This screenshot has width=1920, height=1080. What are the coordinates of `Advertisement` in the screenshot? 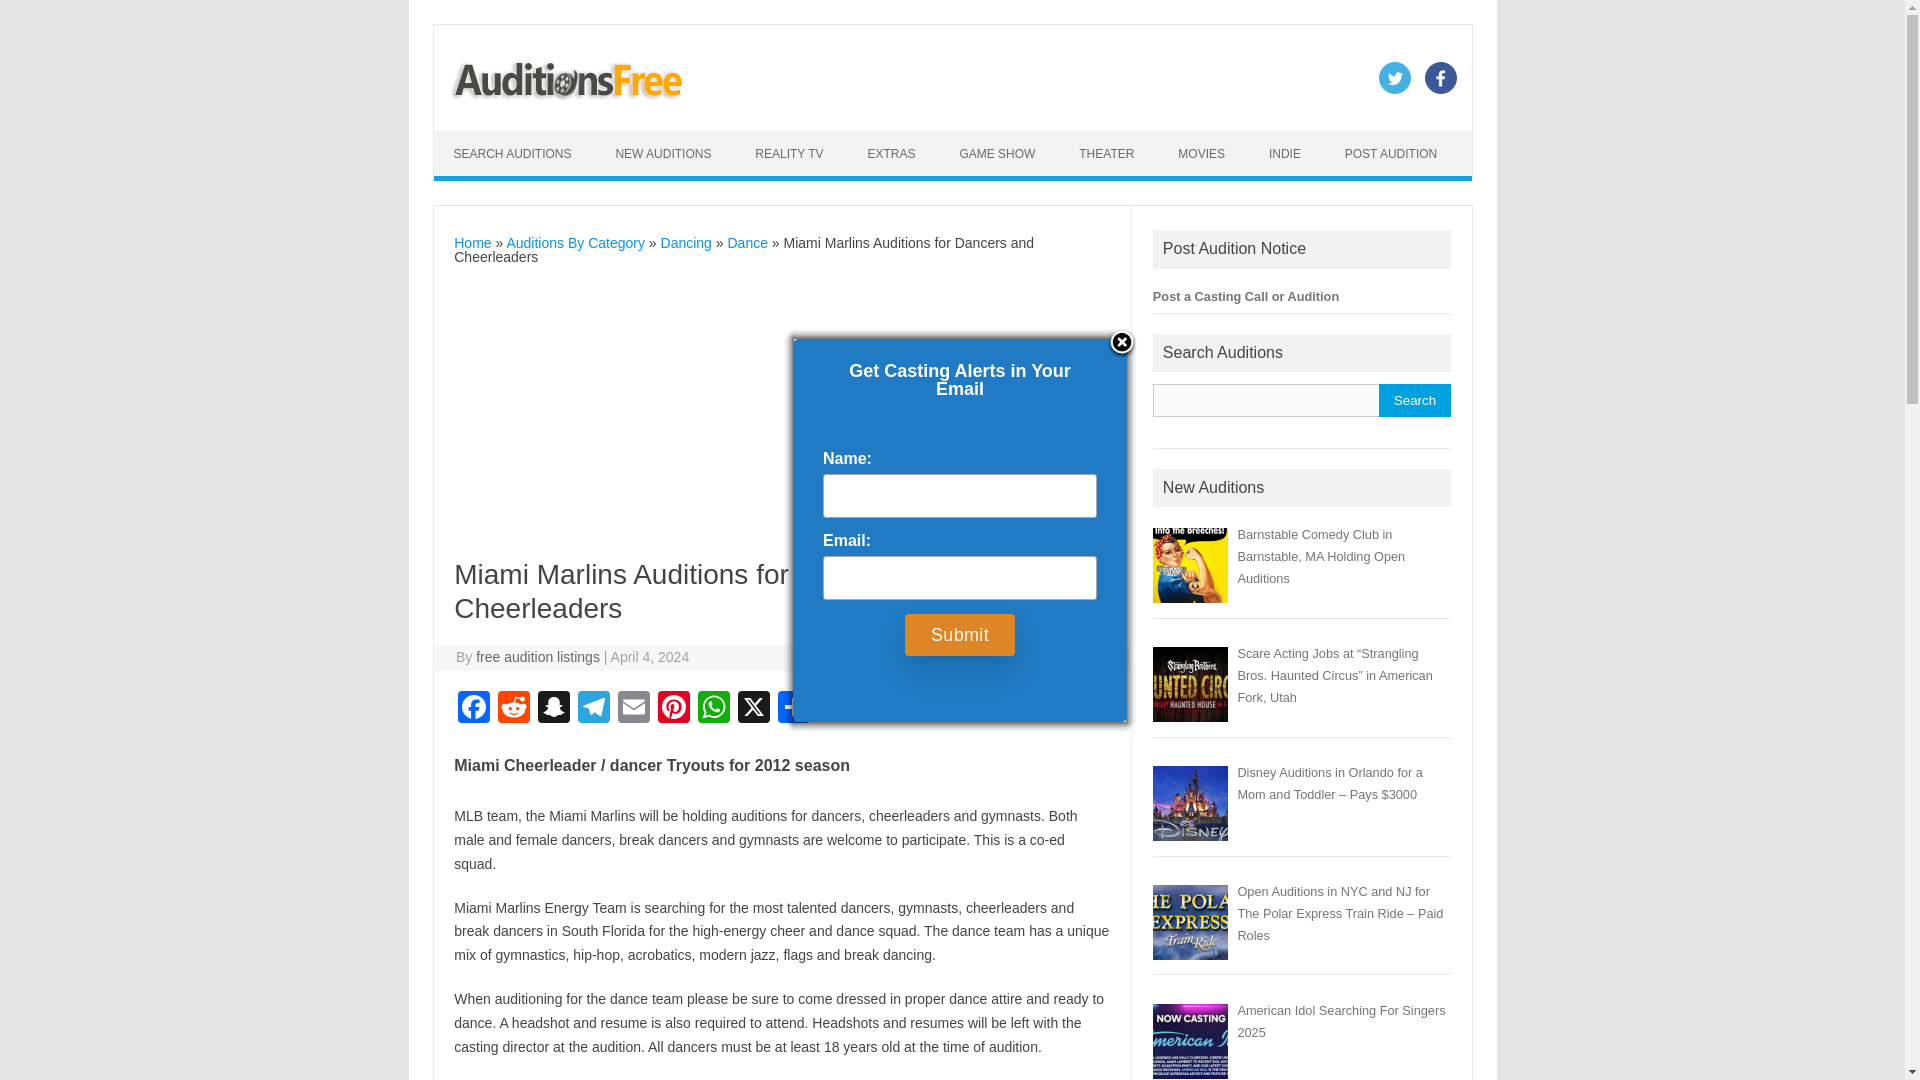 It's located at (782, 418).